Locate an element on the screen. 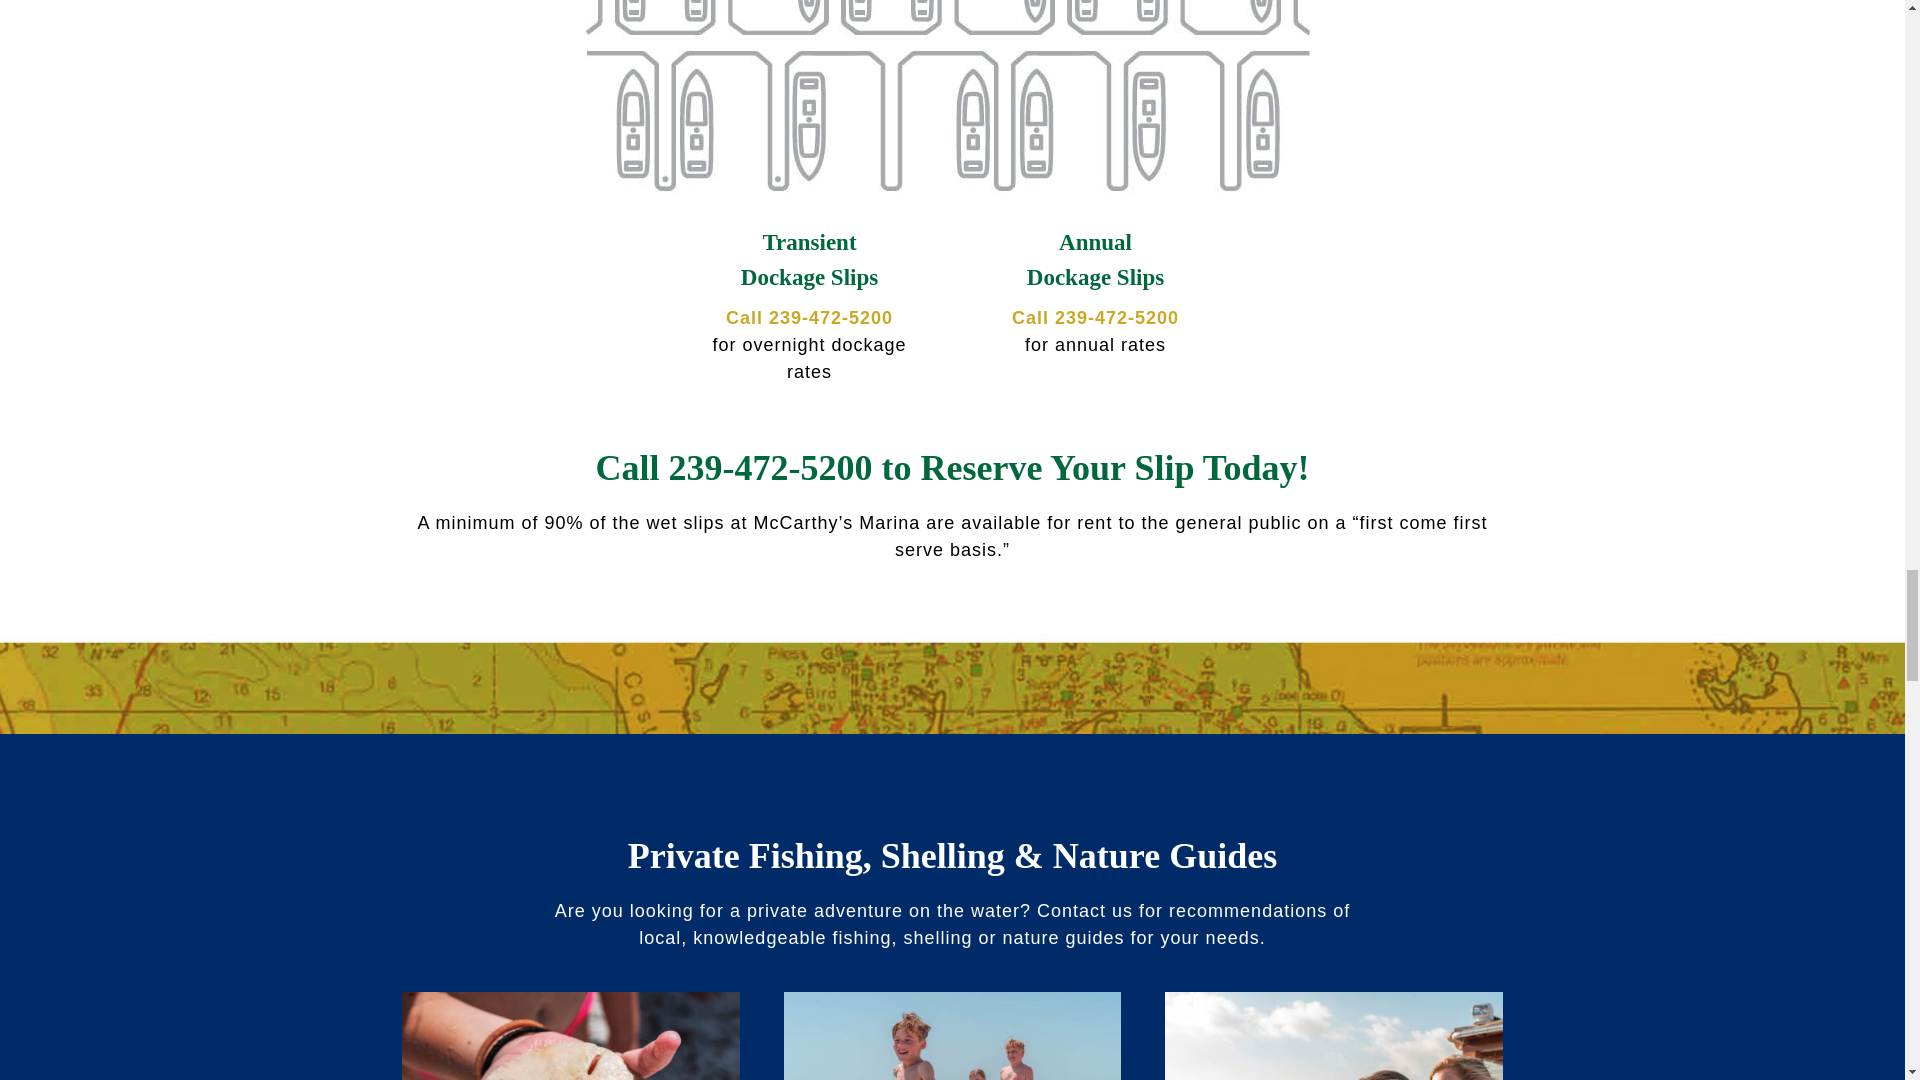 The height and width of the screenshot is (1080, 1920). Blueprint-of-Boats-at-Dock is located at coordinates (952, 98).